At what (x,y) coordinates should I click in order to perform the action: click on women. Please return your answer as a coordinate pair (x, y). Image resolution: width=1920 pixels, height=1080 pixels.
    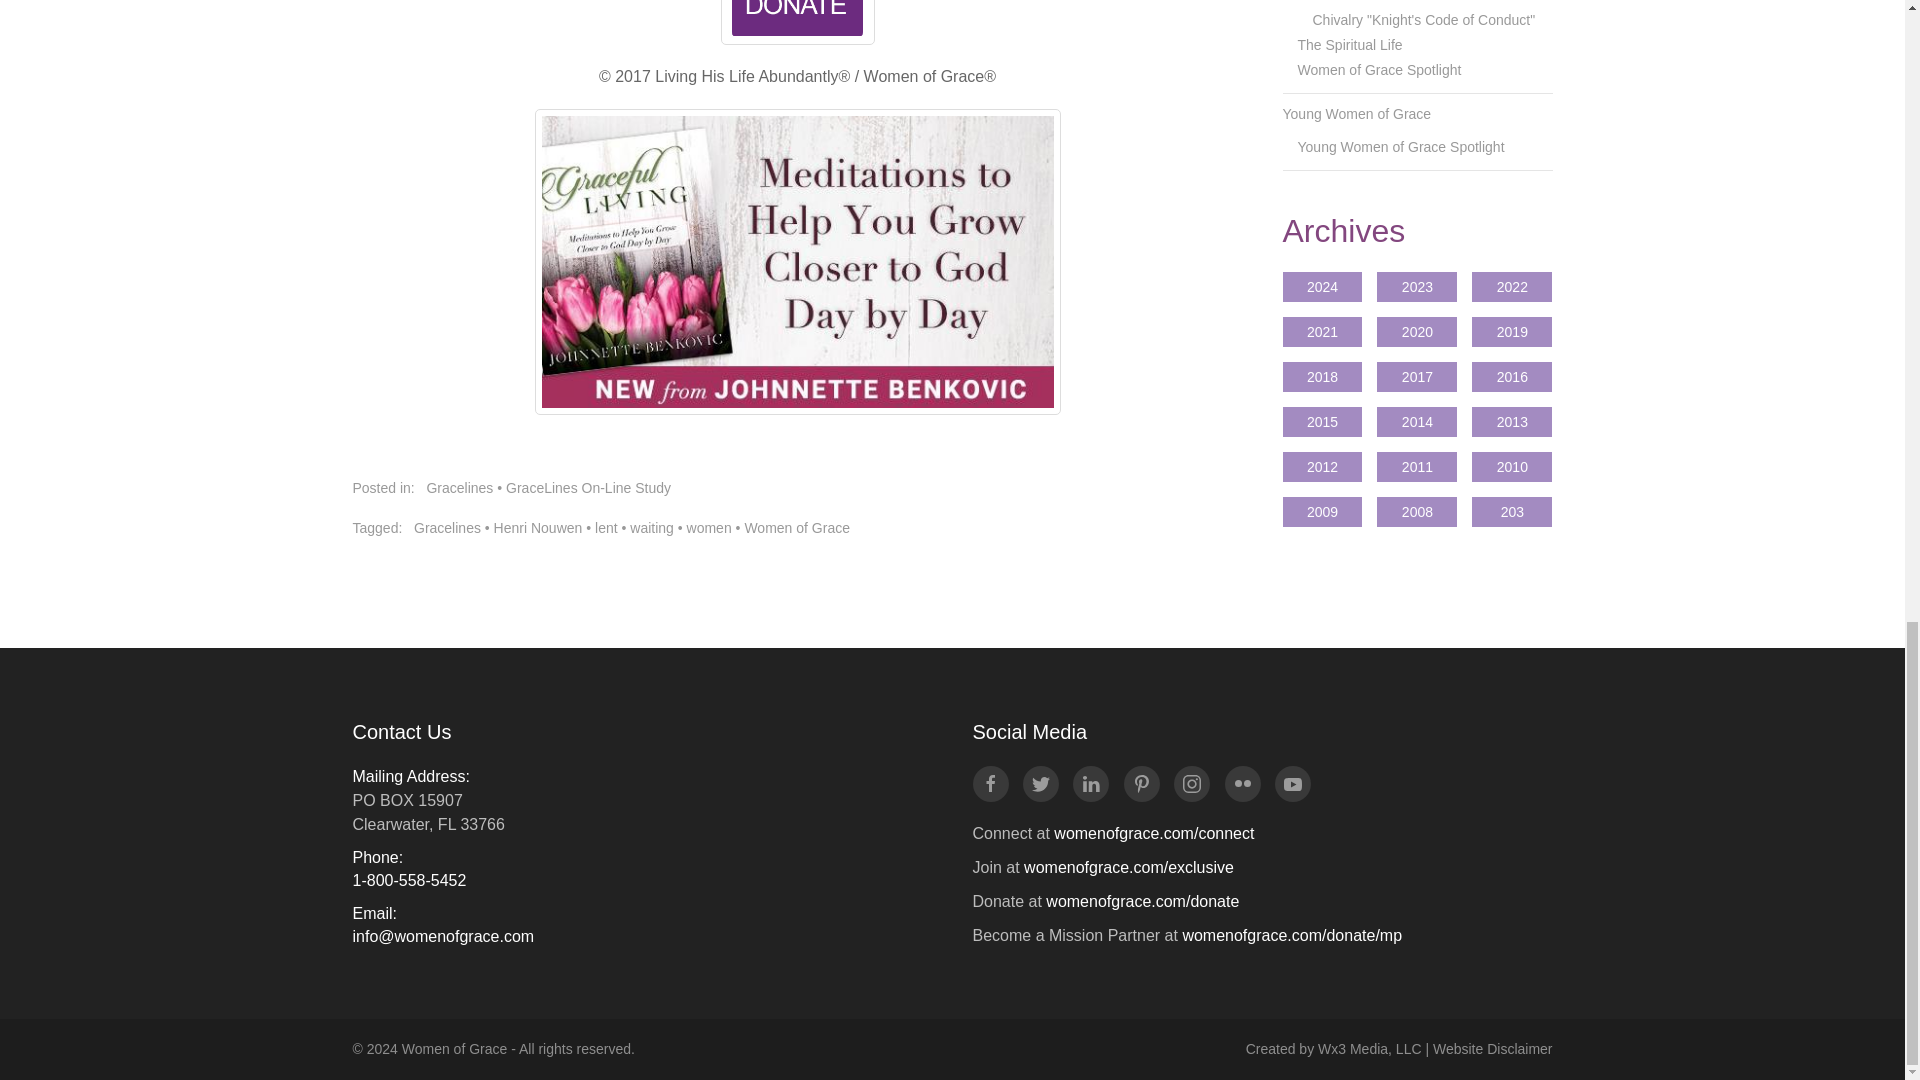
    Looking at the image, I should click on (709, 527).